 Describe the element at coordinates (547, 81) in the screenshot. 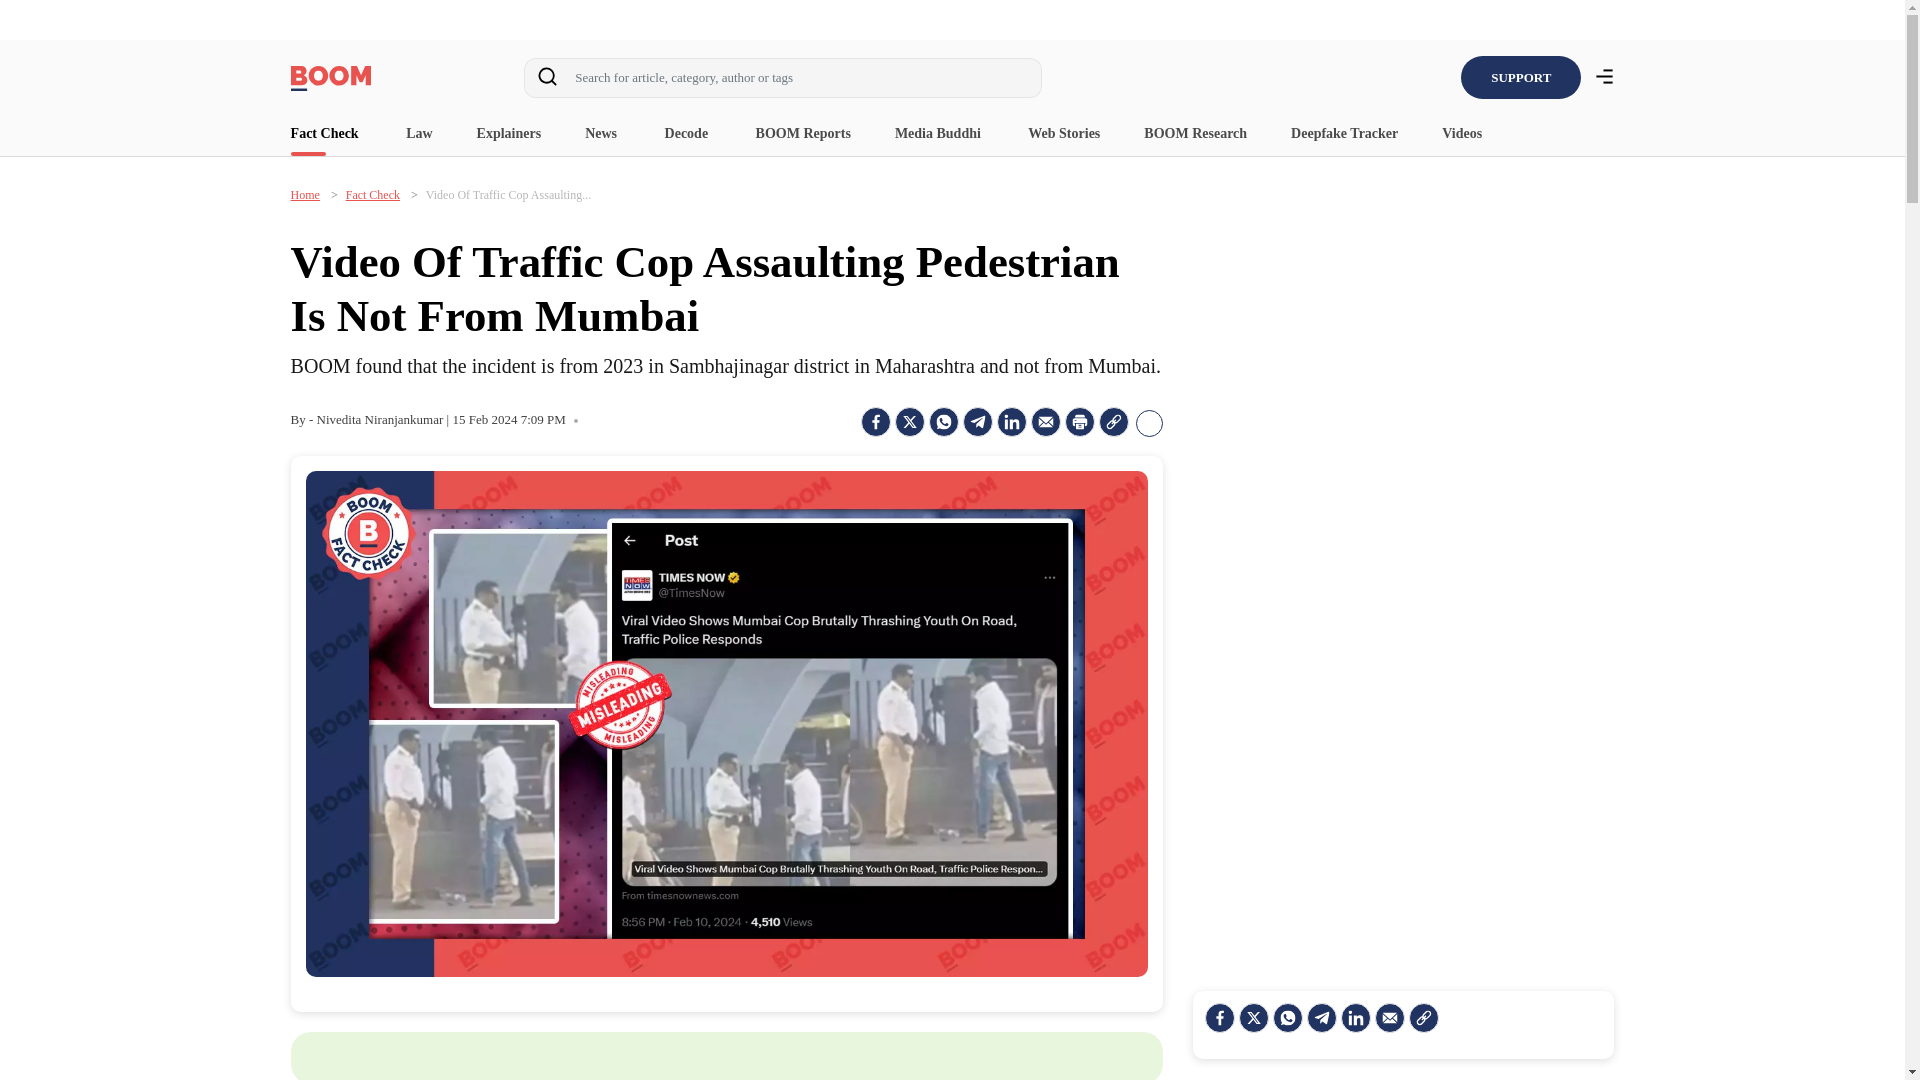

I see `Start Search` at that location.